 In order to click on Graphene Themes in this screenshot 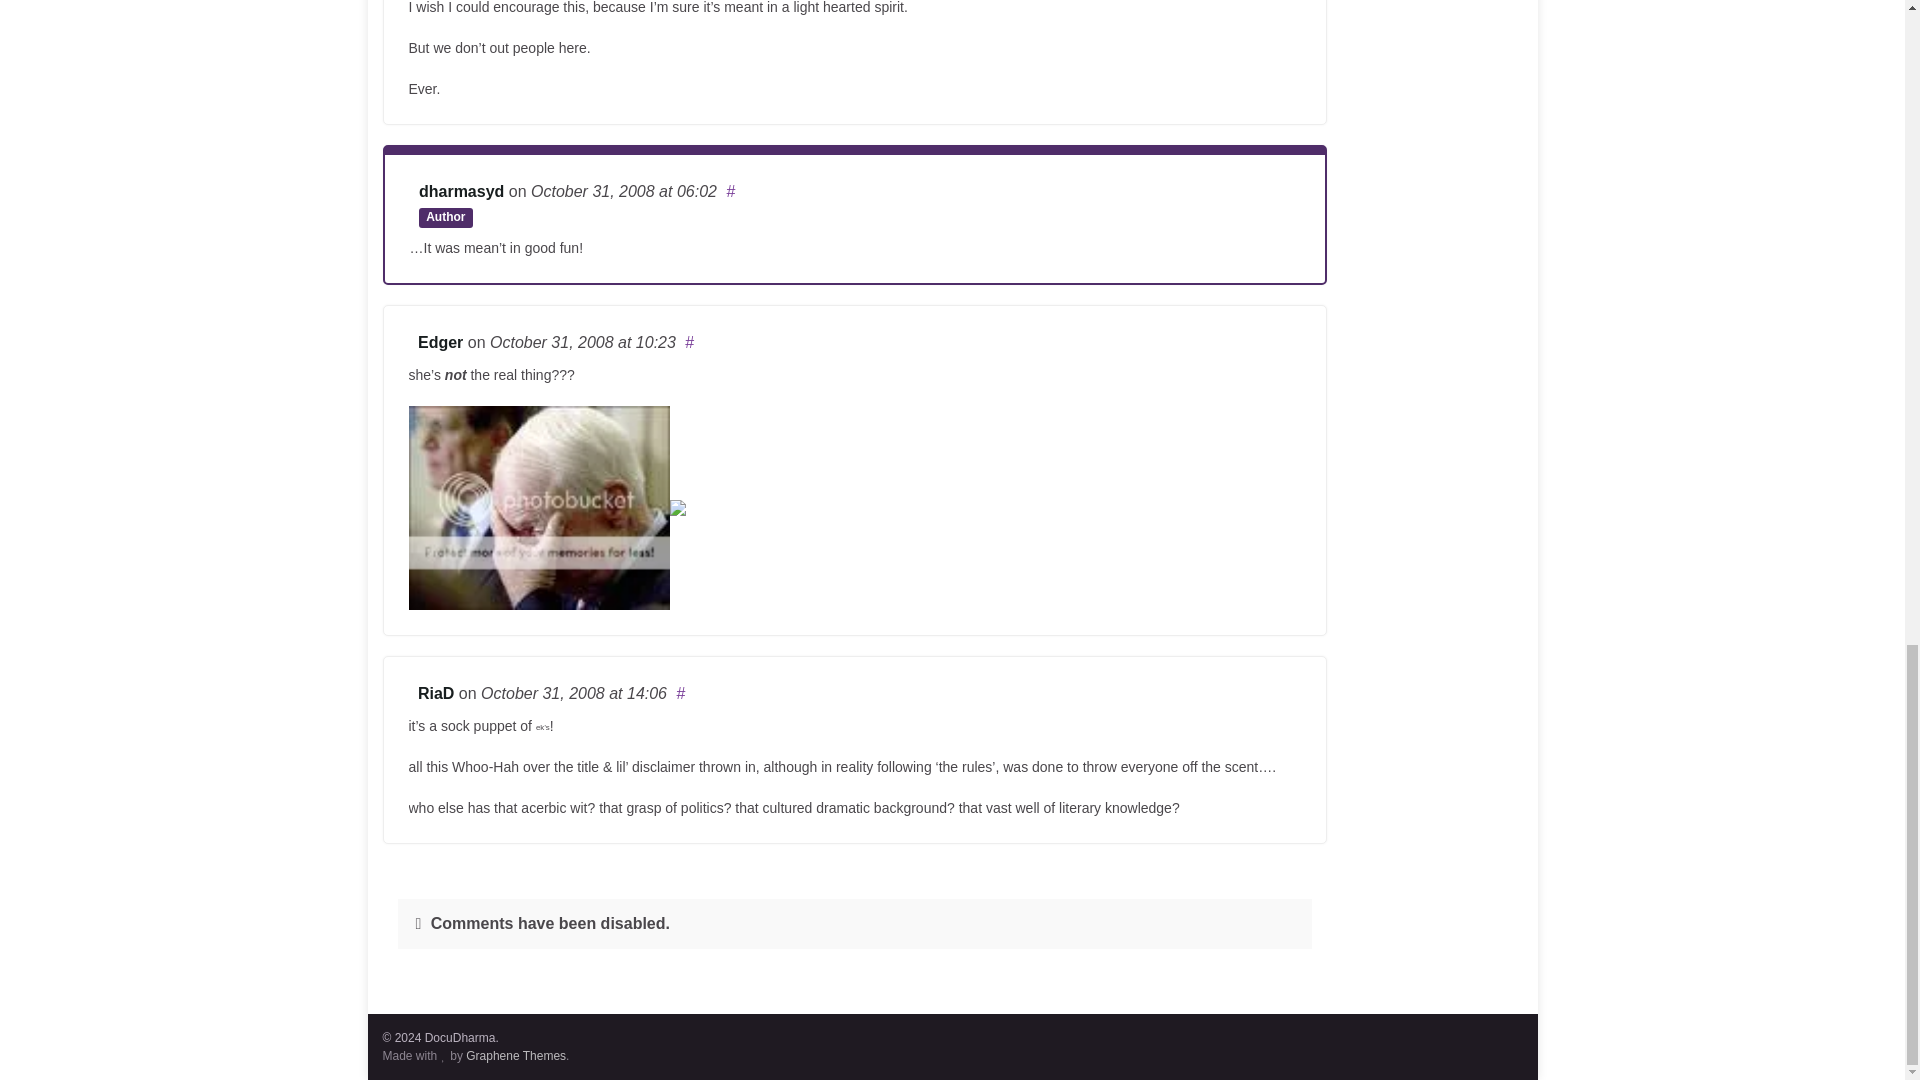, I will do `click(516, 1055)`.